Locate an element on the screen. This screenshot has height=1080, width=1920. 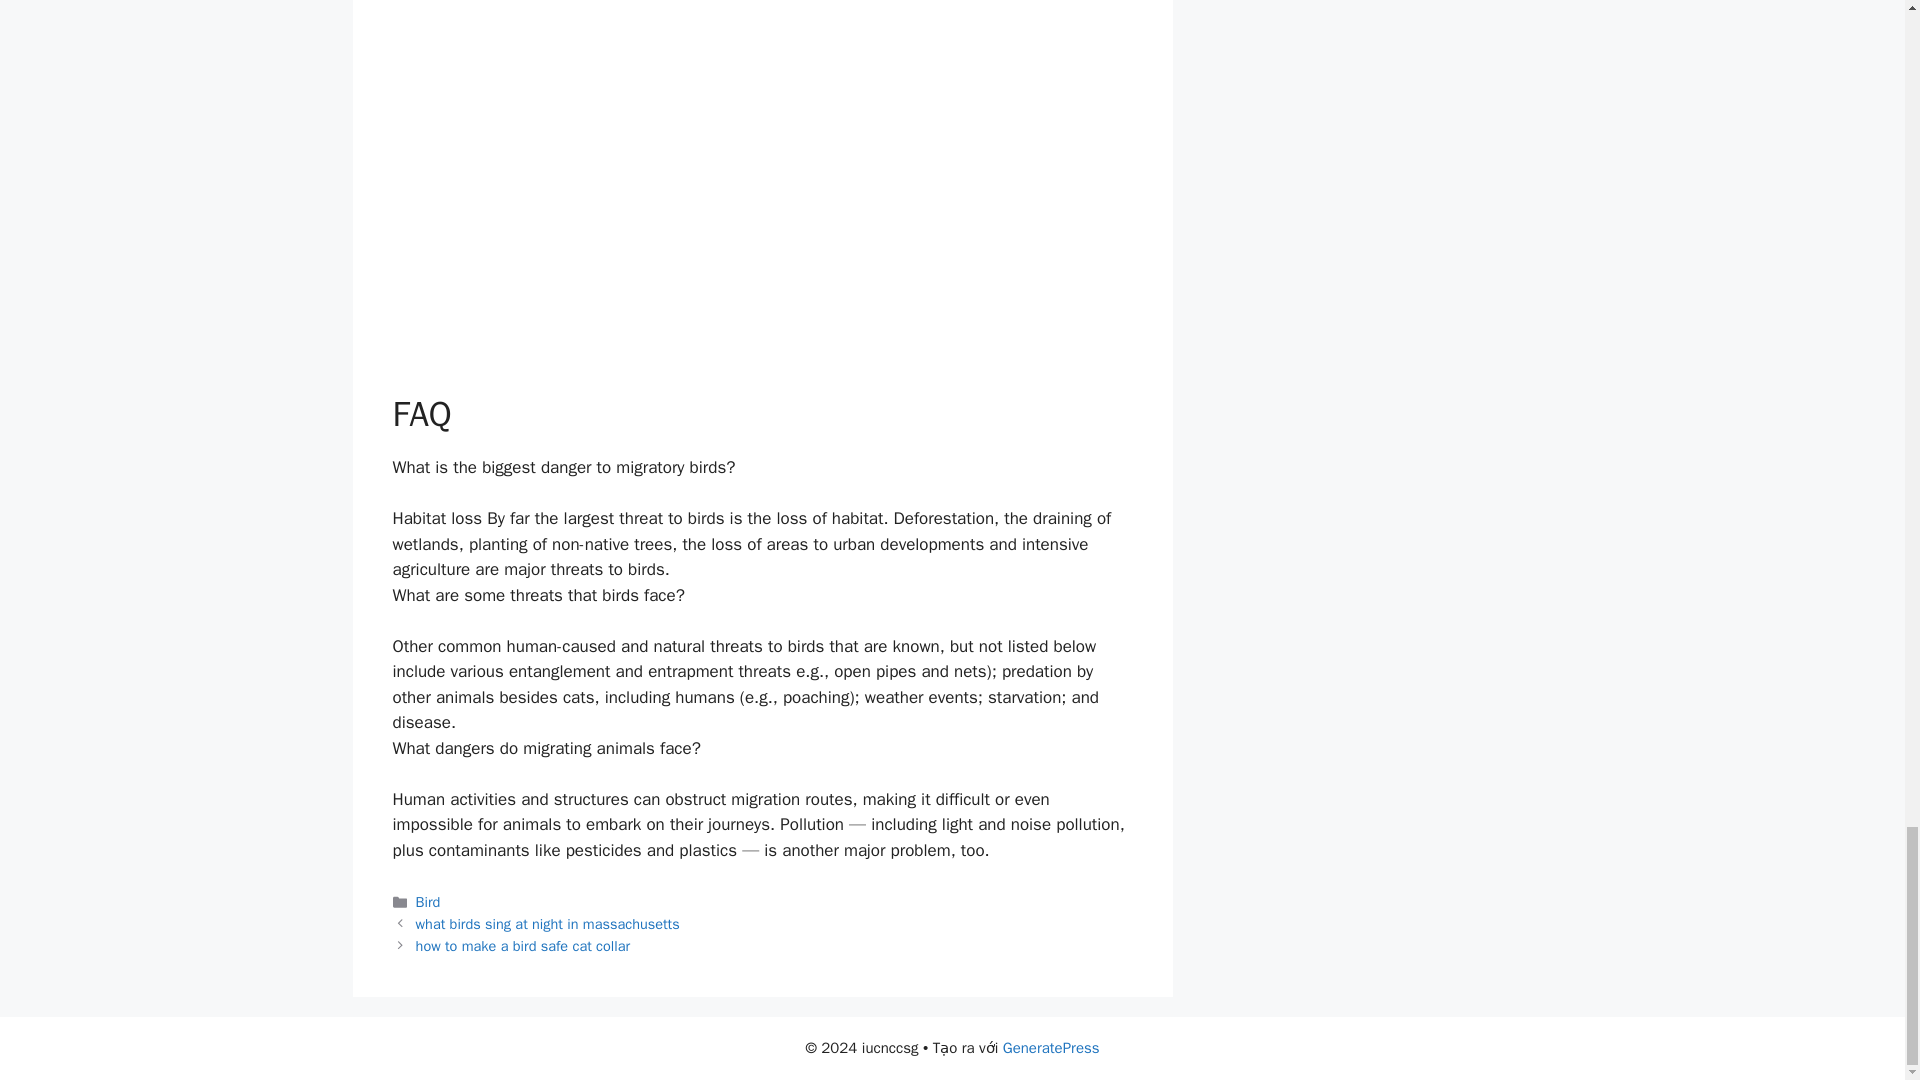
Bird is located at coordinates (428, 902).